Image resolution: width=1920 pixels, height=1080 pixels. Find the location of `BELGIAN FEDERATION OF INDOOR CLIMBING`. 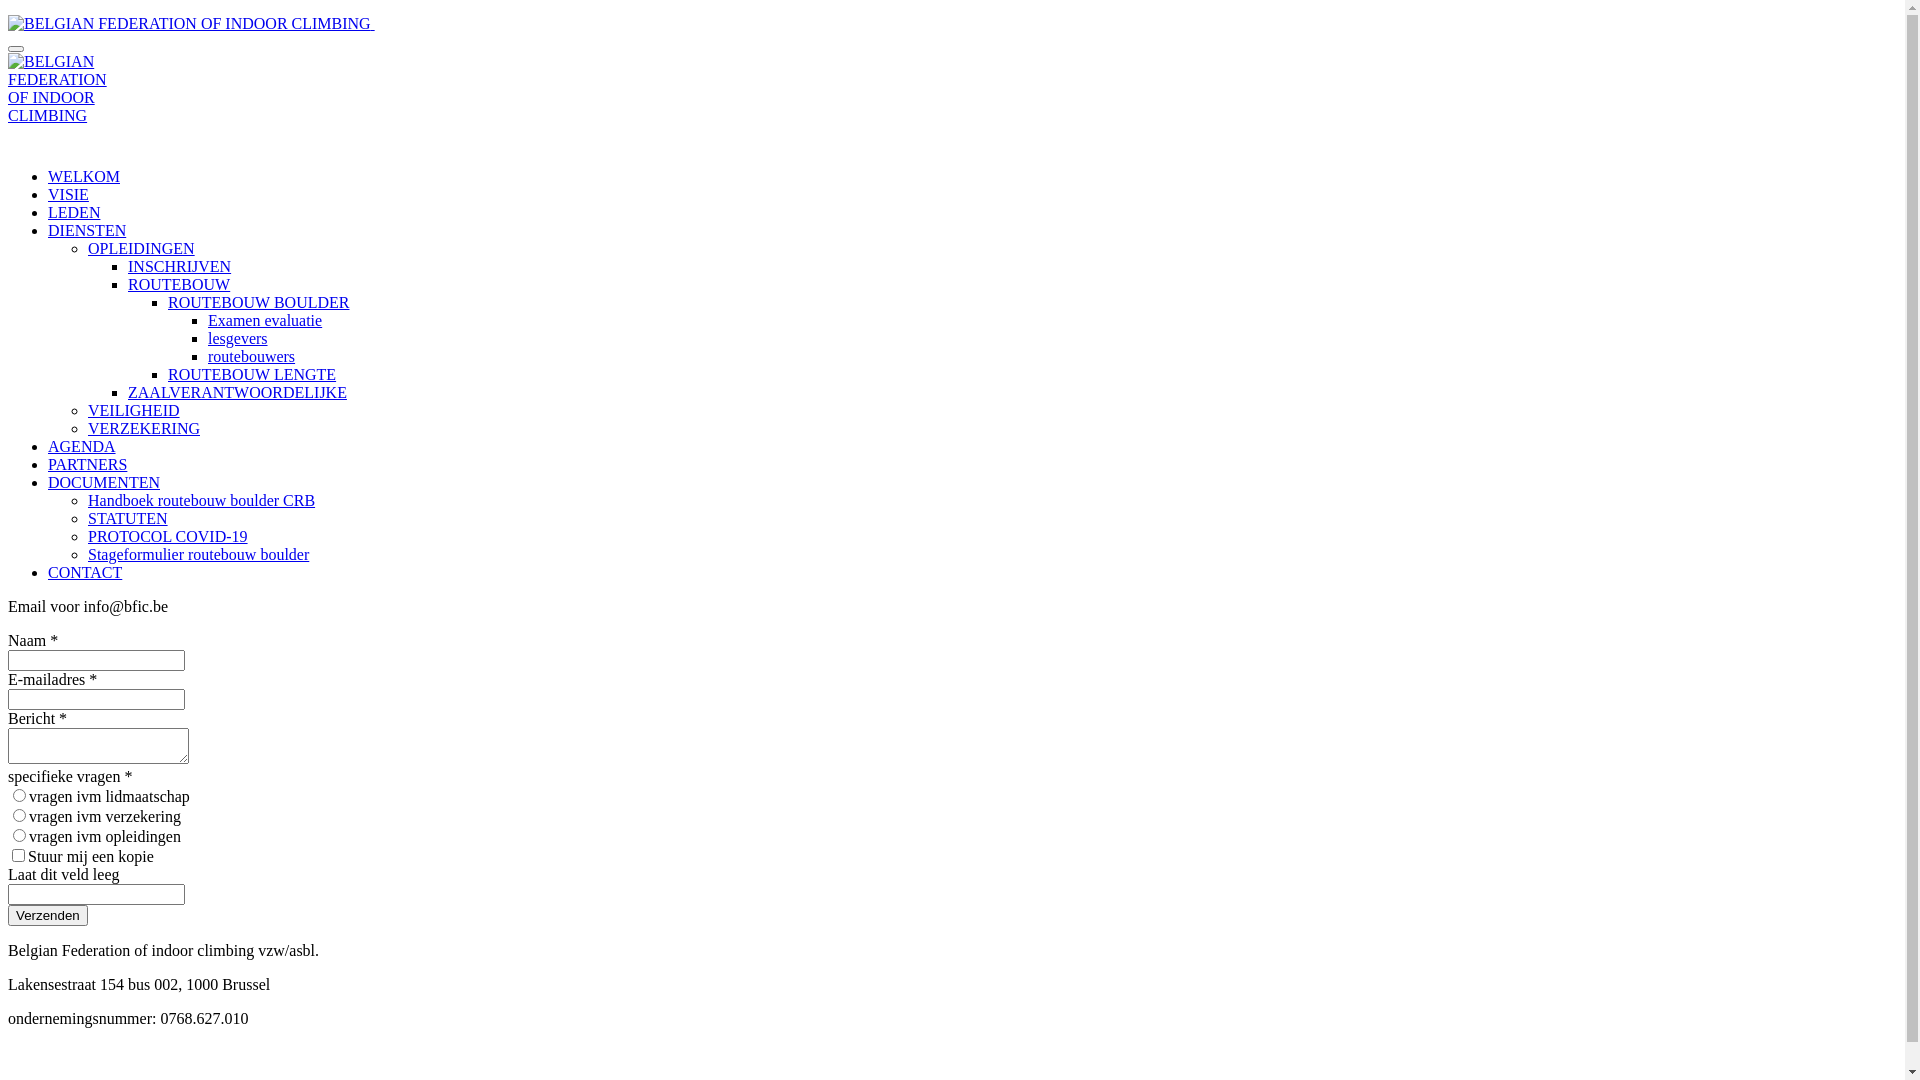

BELGIAN FEDERATION OF INDOOR CLIMBING is located at coordinates (58, 89).